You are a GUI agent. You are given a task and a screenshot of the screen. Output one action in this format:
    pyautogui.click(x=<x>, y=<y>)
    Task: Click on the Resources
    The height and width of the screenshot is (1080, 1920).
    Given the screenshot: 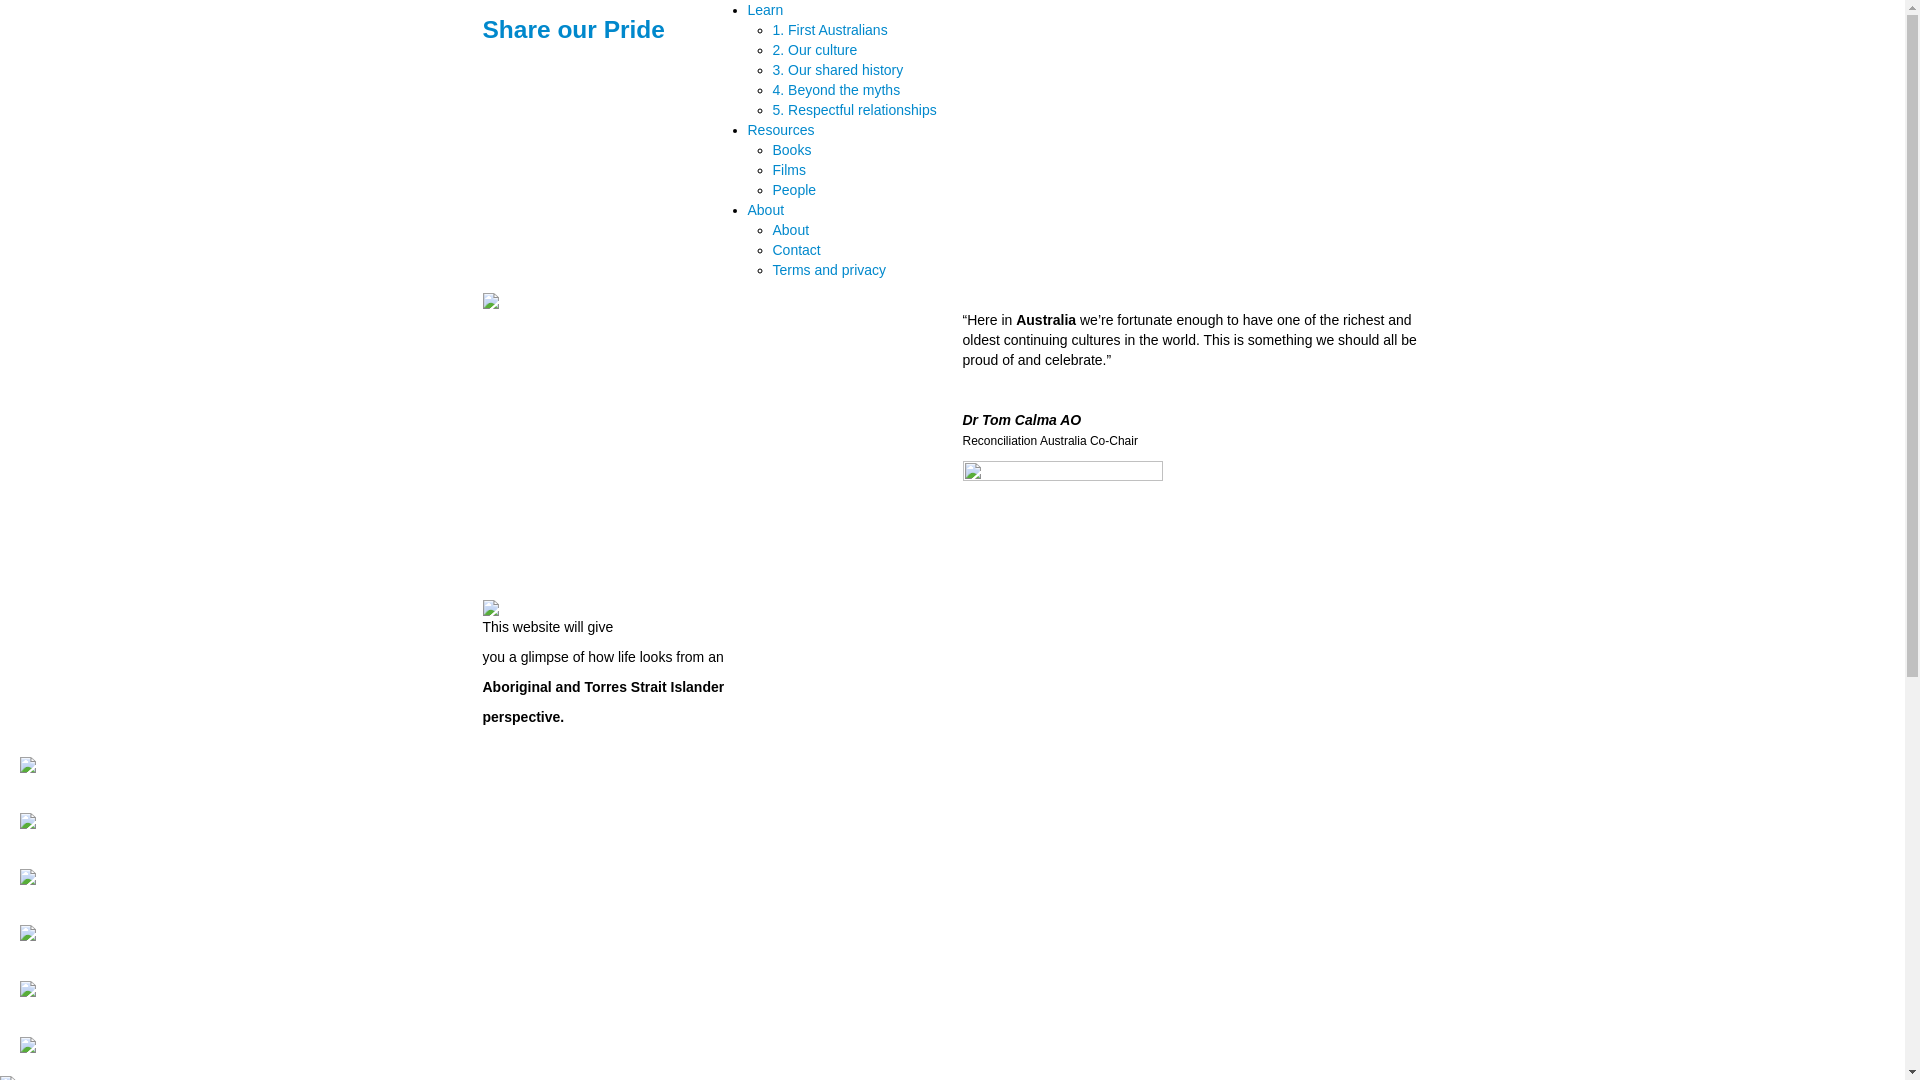 What is the action you would take?
    pyautogui.click(x=782, y=130)
    